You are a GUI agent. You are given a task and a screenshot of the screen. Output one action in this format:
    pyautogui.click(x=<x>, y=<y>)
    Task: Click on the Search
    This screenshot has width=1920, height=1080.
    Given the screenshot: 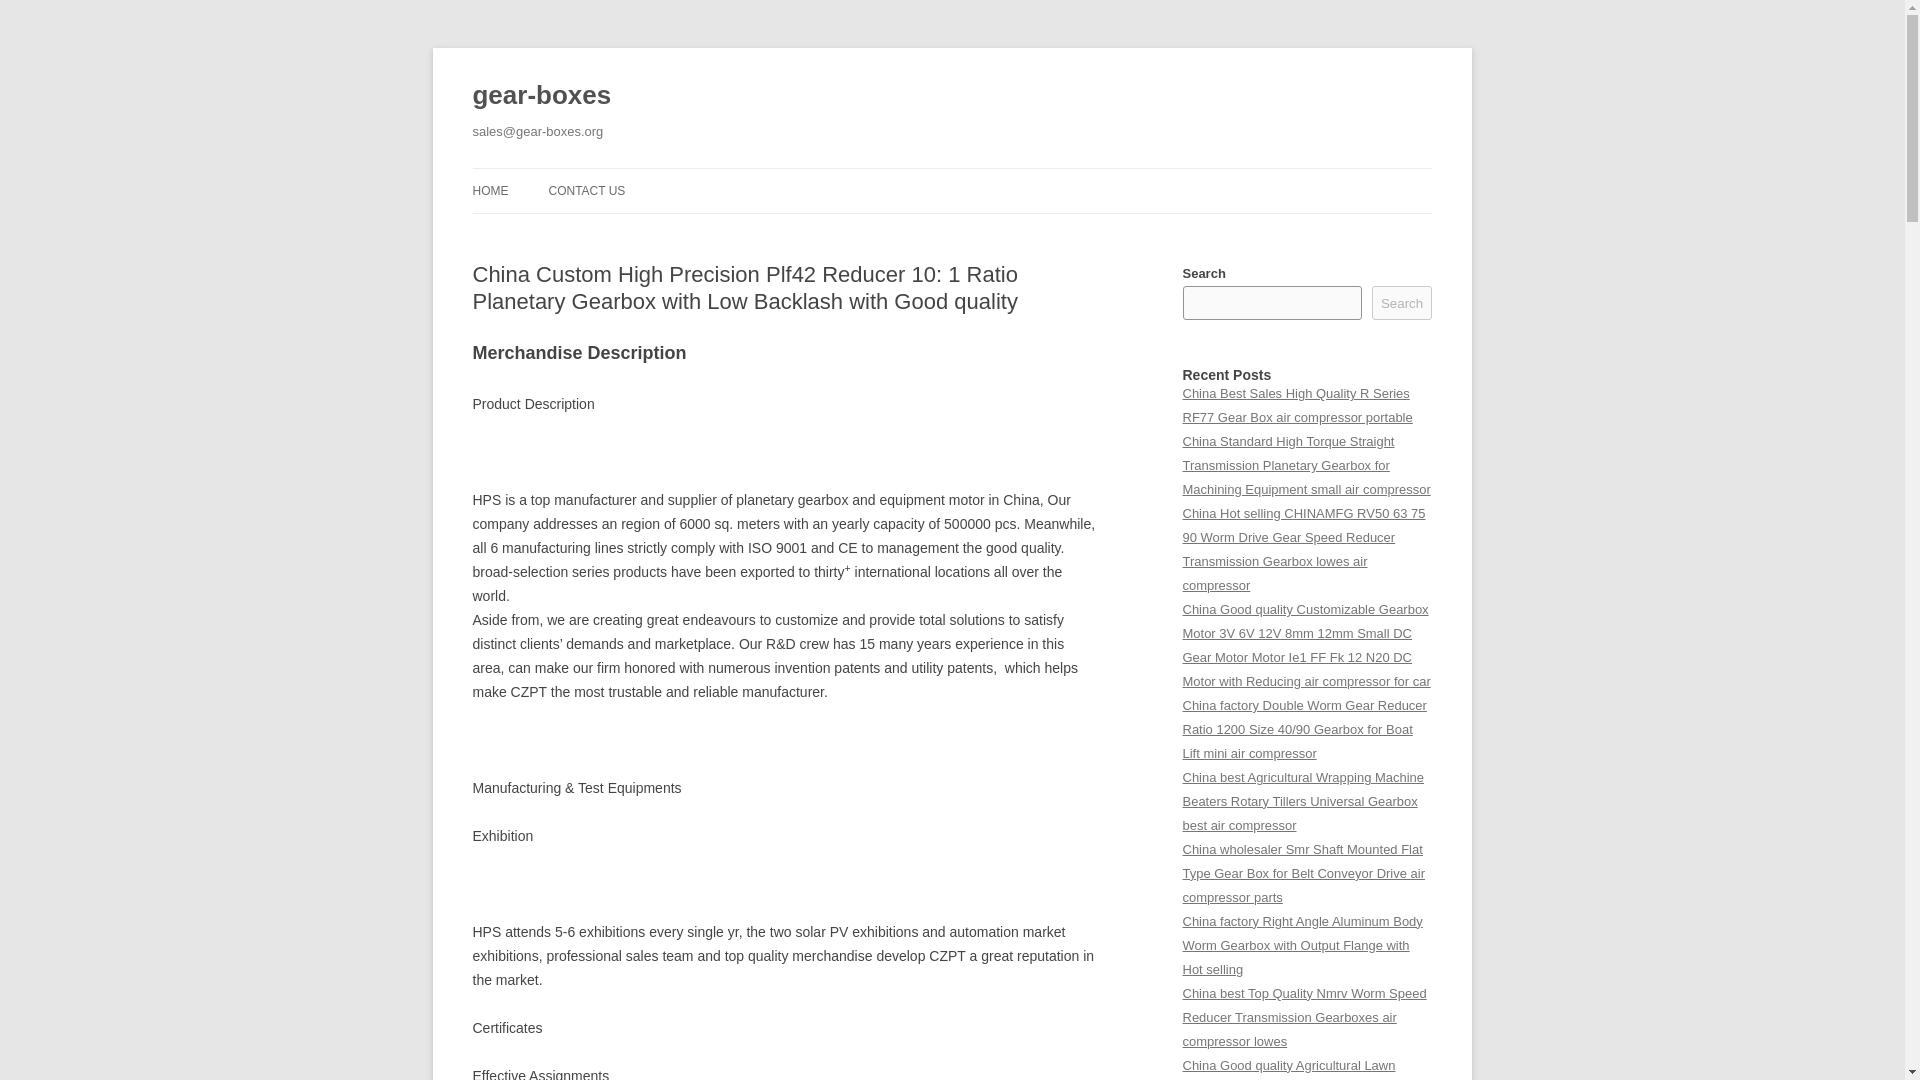 What is the action you would take?
    pyautogui.click(x=1402, y=302)
    